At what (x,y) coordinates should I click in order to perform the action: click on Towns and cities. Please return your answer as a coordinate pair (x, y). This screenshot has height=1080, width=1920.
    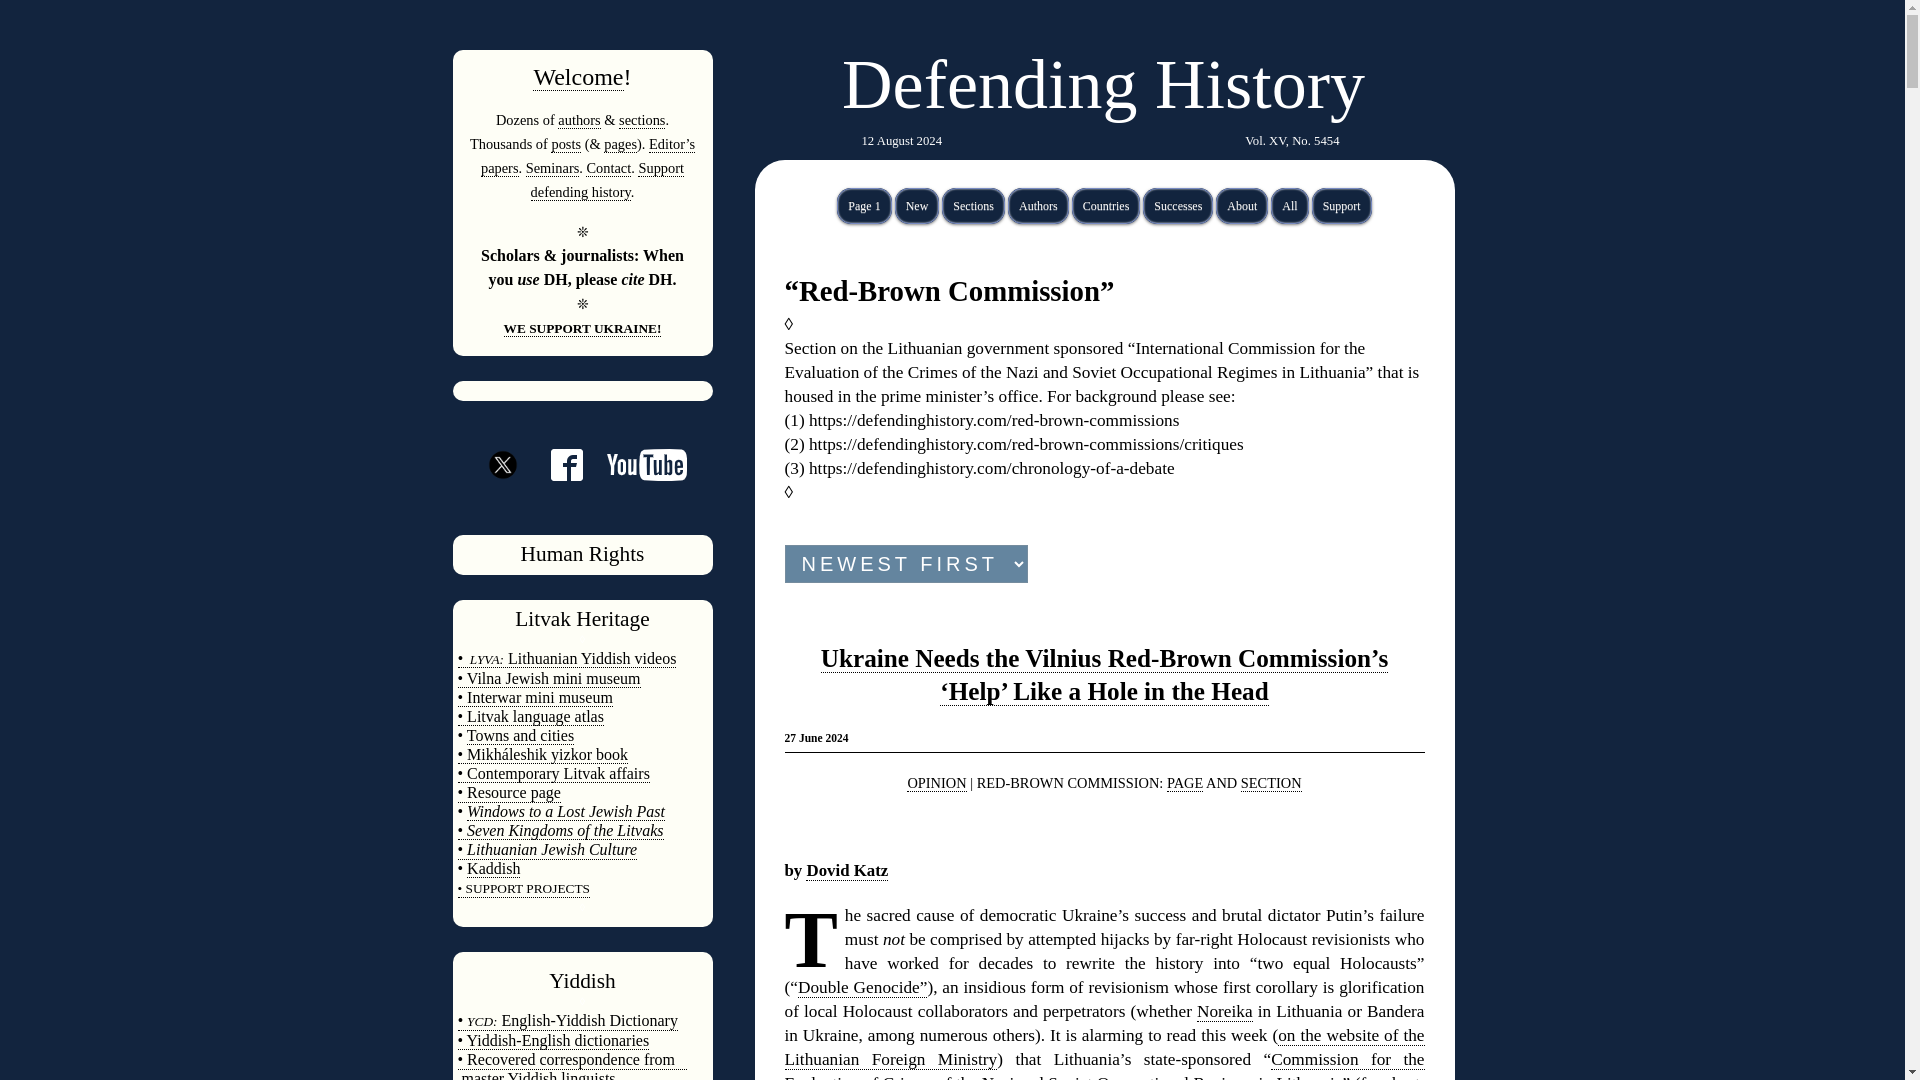
    Looking at the image, I should click on (520, 736).